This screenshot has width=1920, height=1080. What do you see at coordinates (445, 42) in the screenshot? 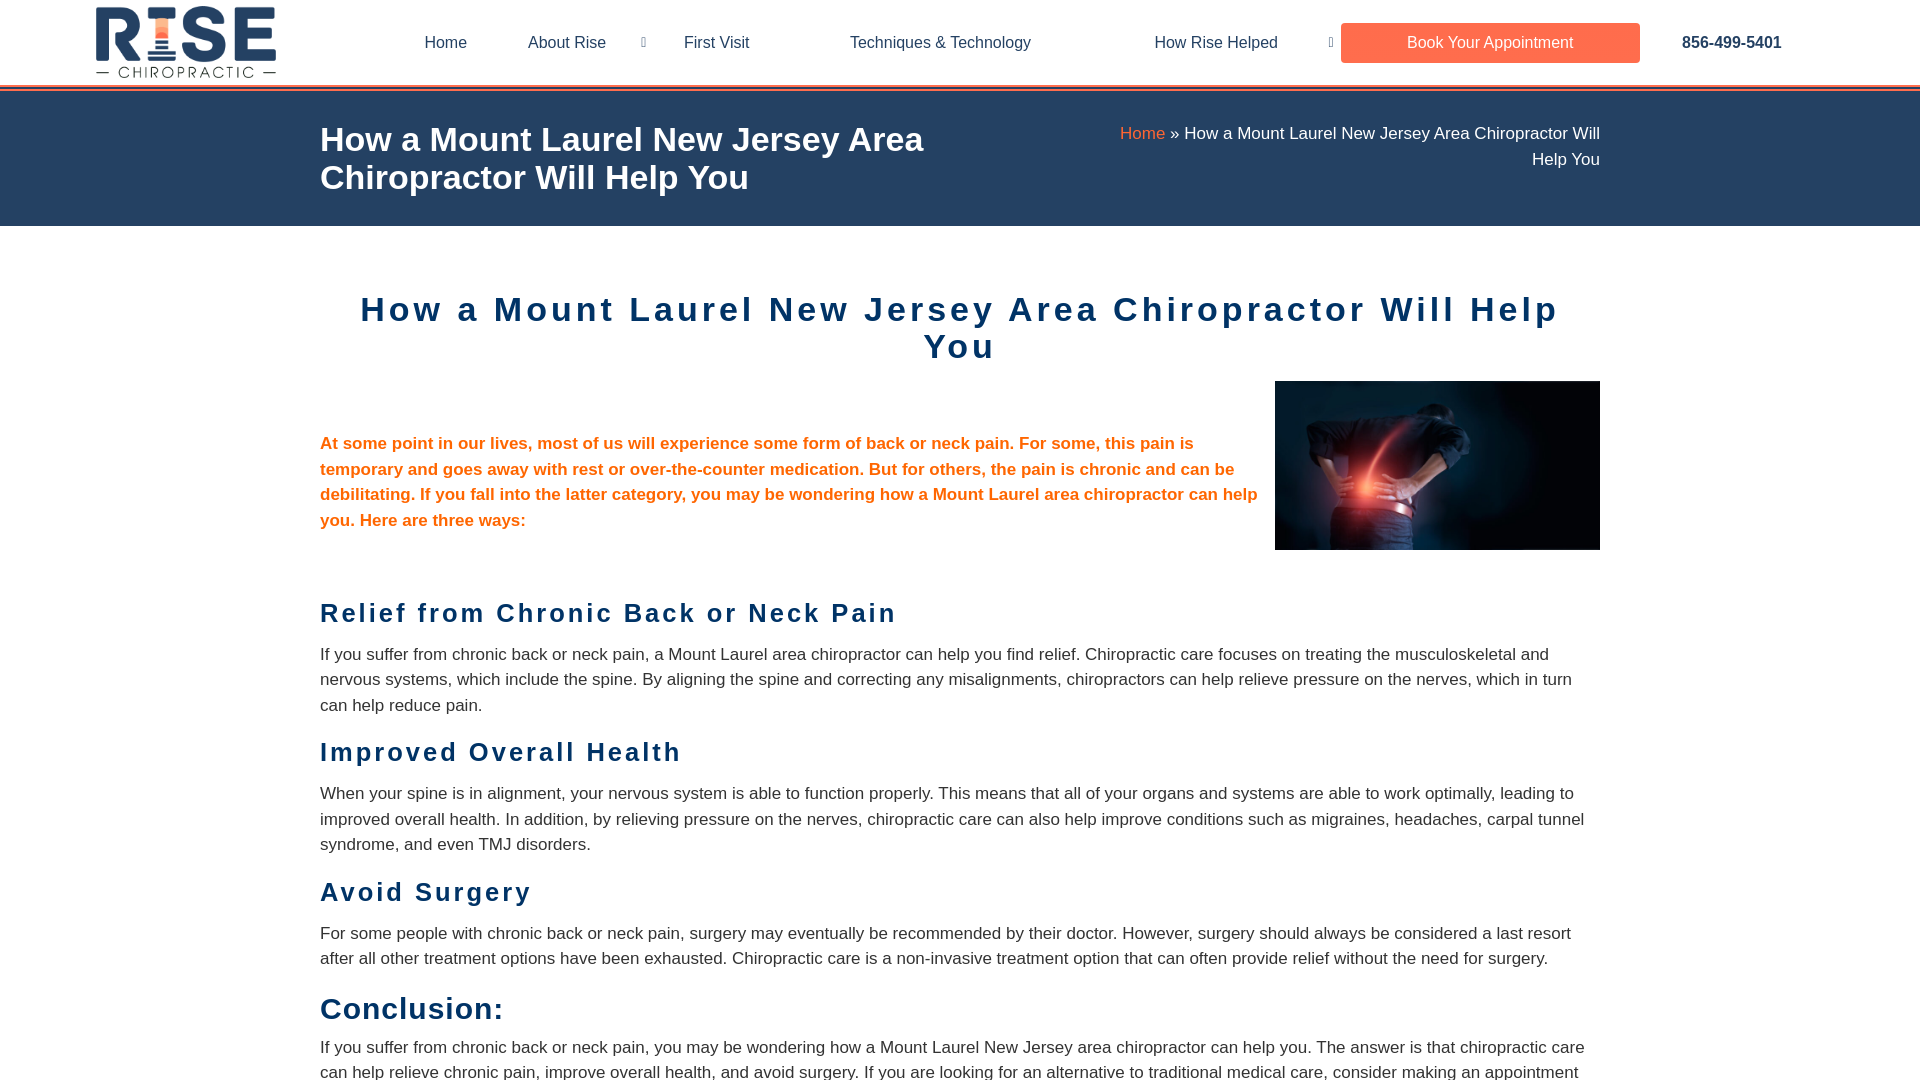
I see `Home` at bounding box center [445, 42].